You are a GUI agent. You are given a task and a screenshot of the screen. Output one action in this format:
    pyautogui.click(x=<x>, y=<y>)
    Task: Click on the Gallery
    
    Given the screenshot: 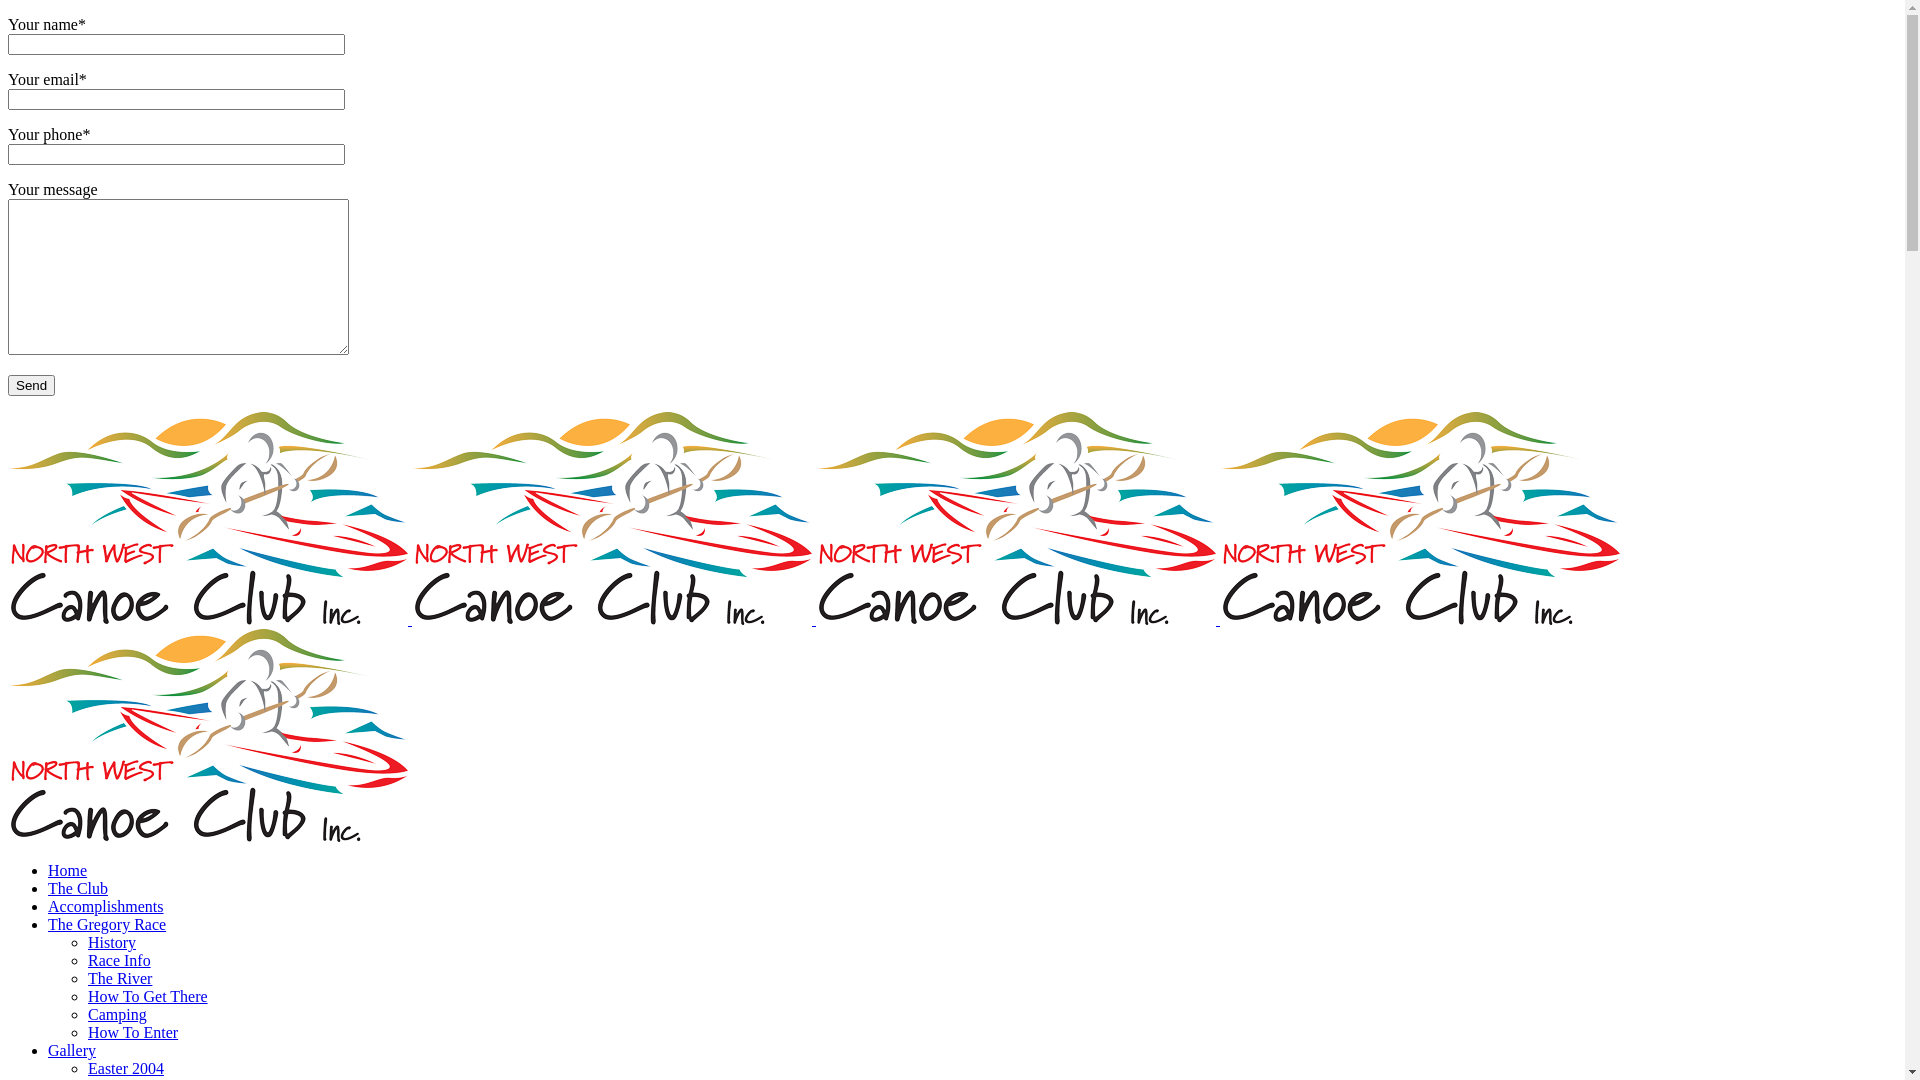 What is the action you would take?
    pyautogui.click(x=72, y=1050)
    